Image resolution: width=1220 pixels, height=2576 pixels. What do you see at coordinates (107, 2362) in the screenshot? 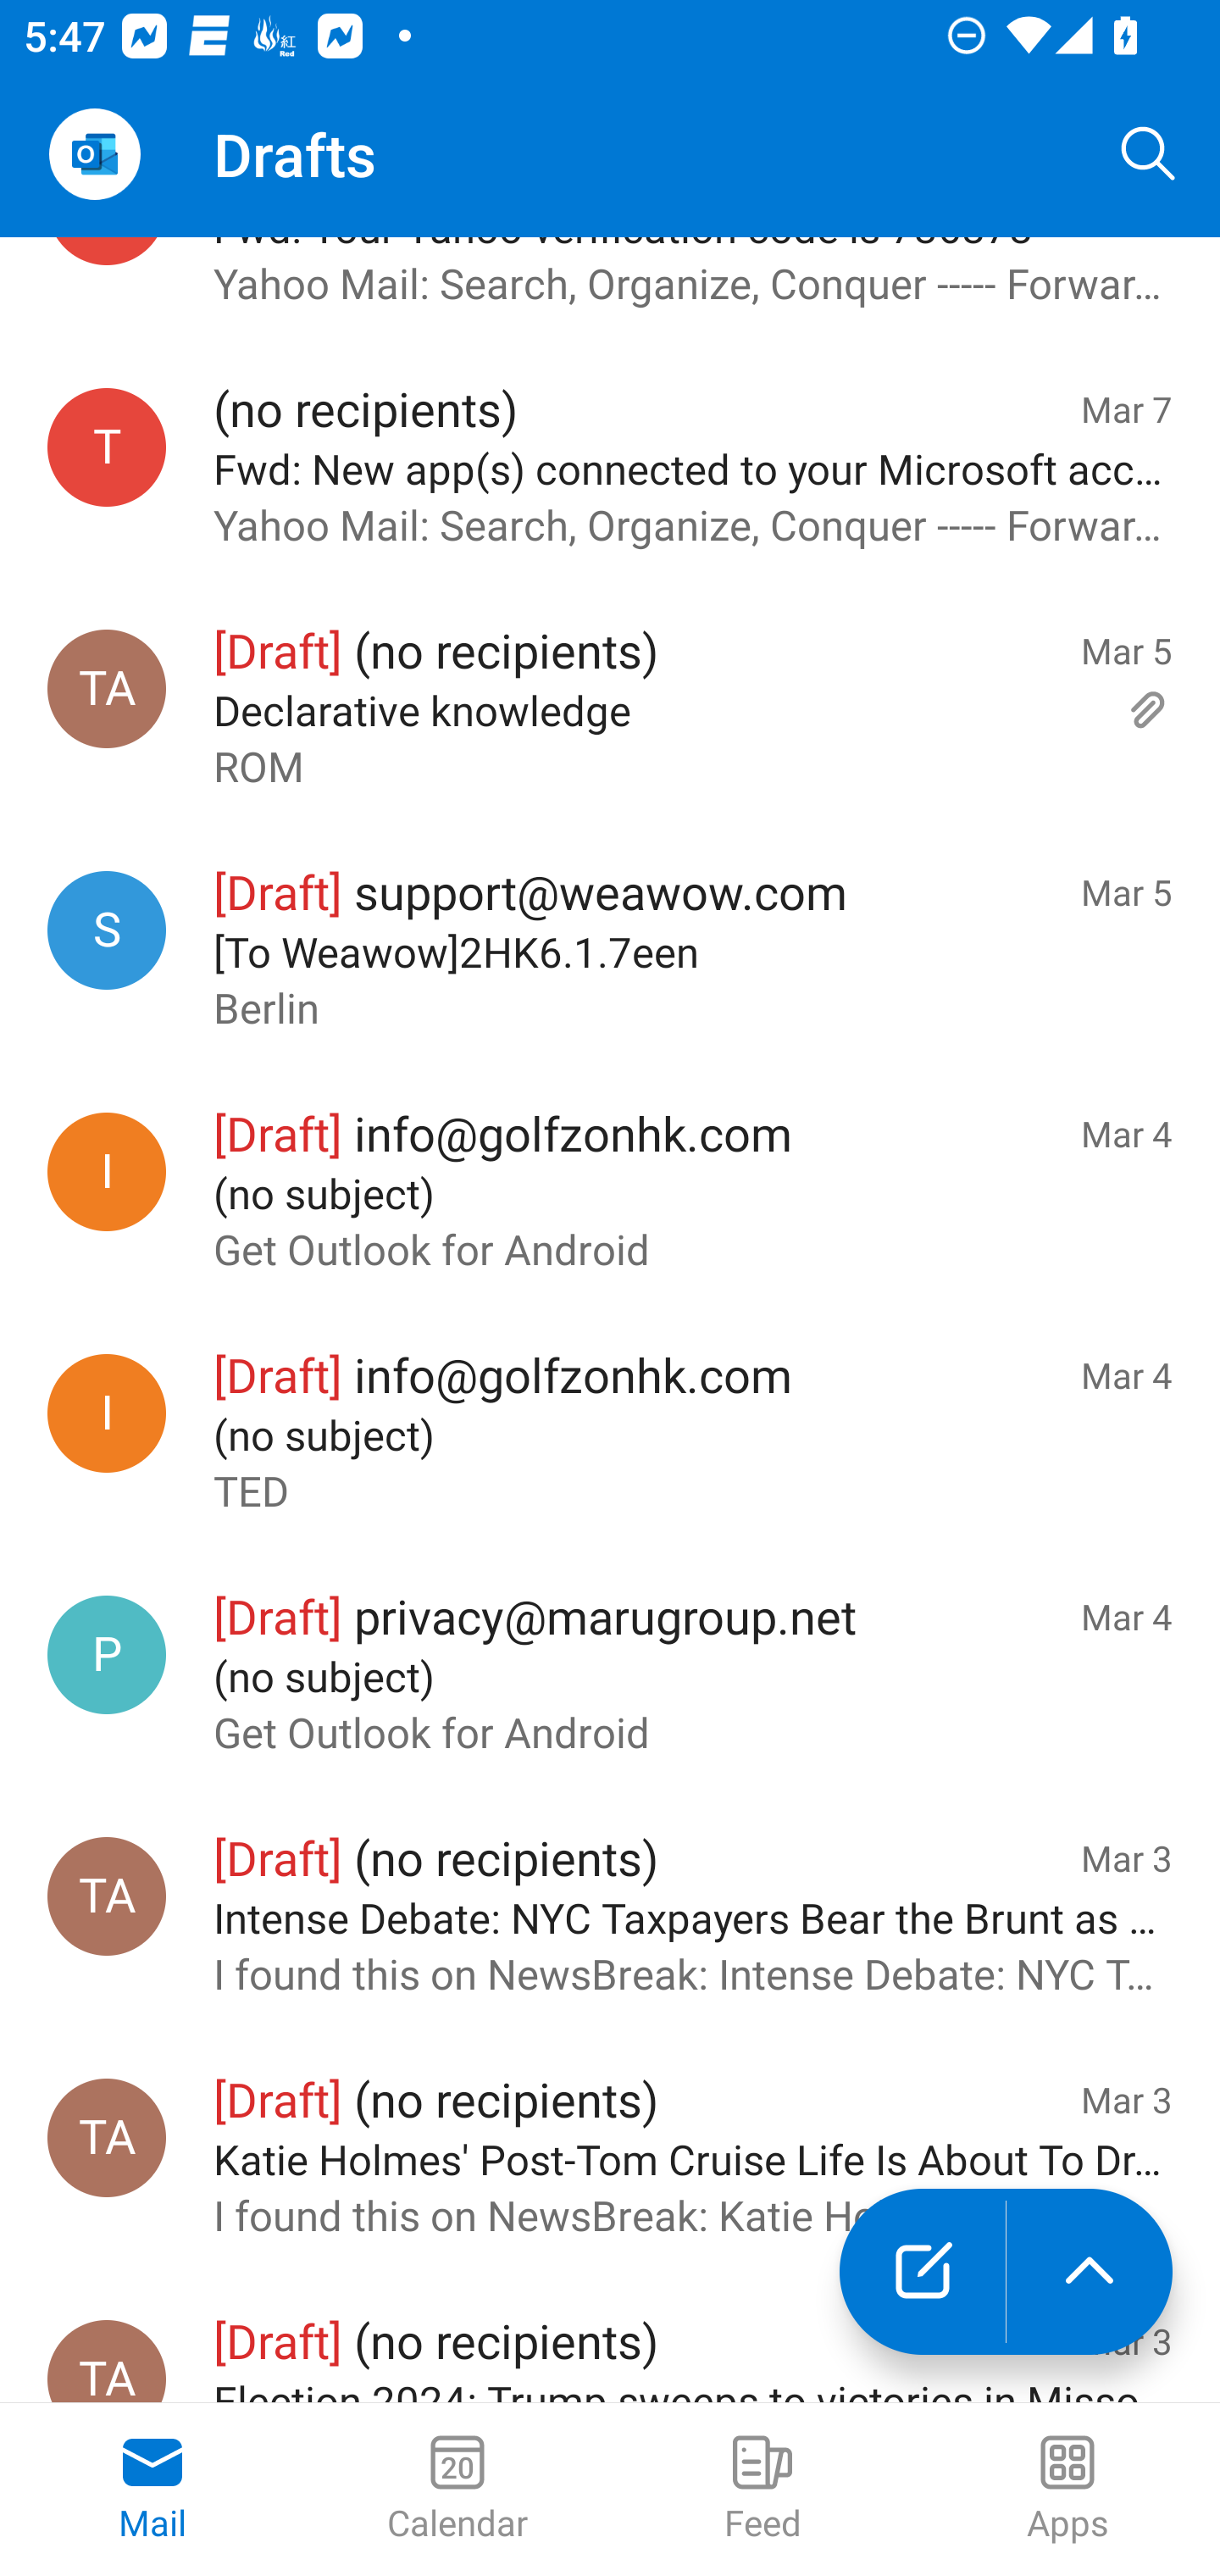
I see `Test Appium, testappium002@outlook.com` at bounding box center [107, 2362].